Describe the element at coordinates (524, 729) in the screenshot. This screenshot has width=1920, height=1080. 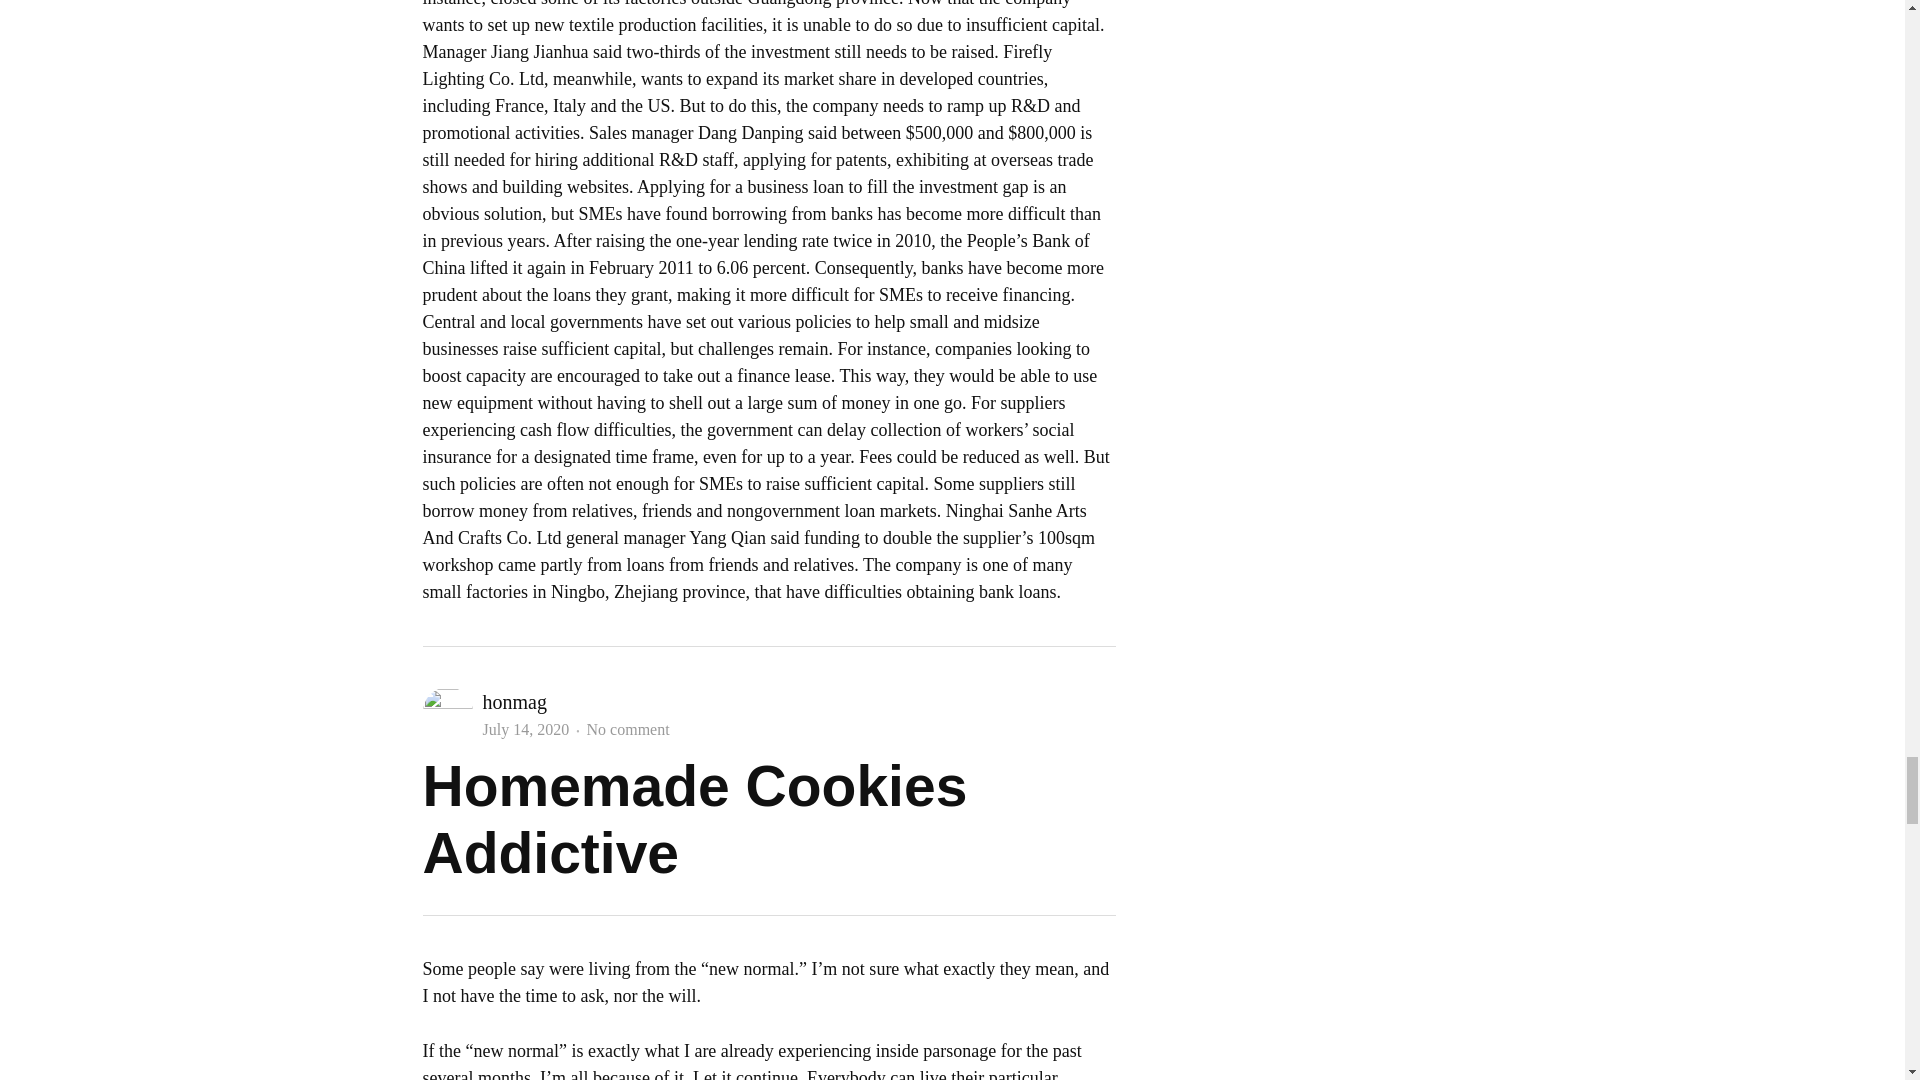
I see `July 14, 2020` at that location.